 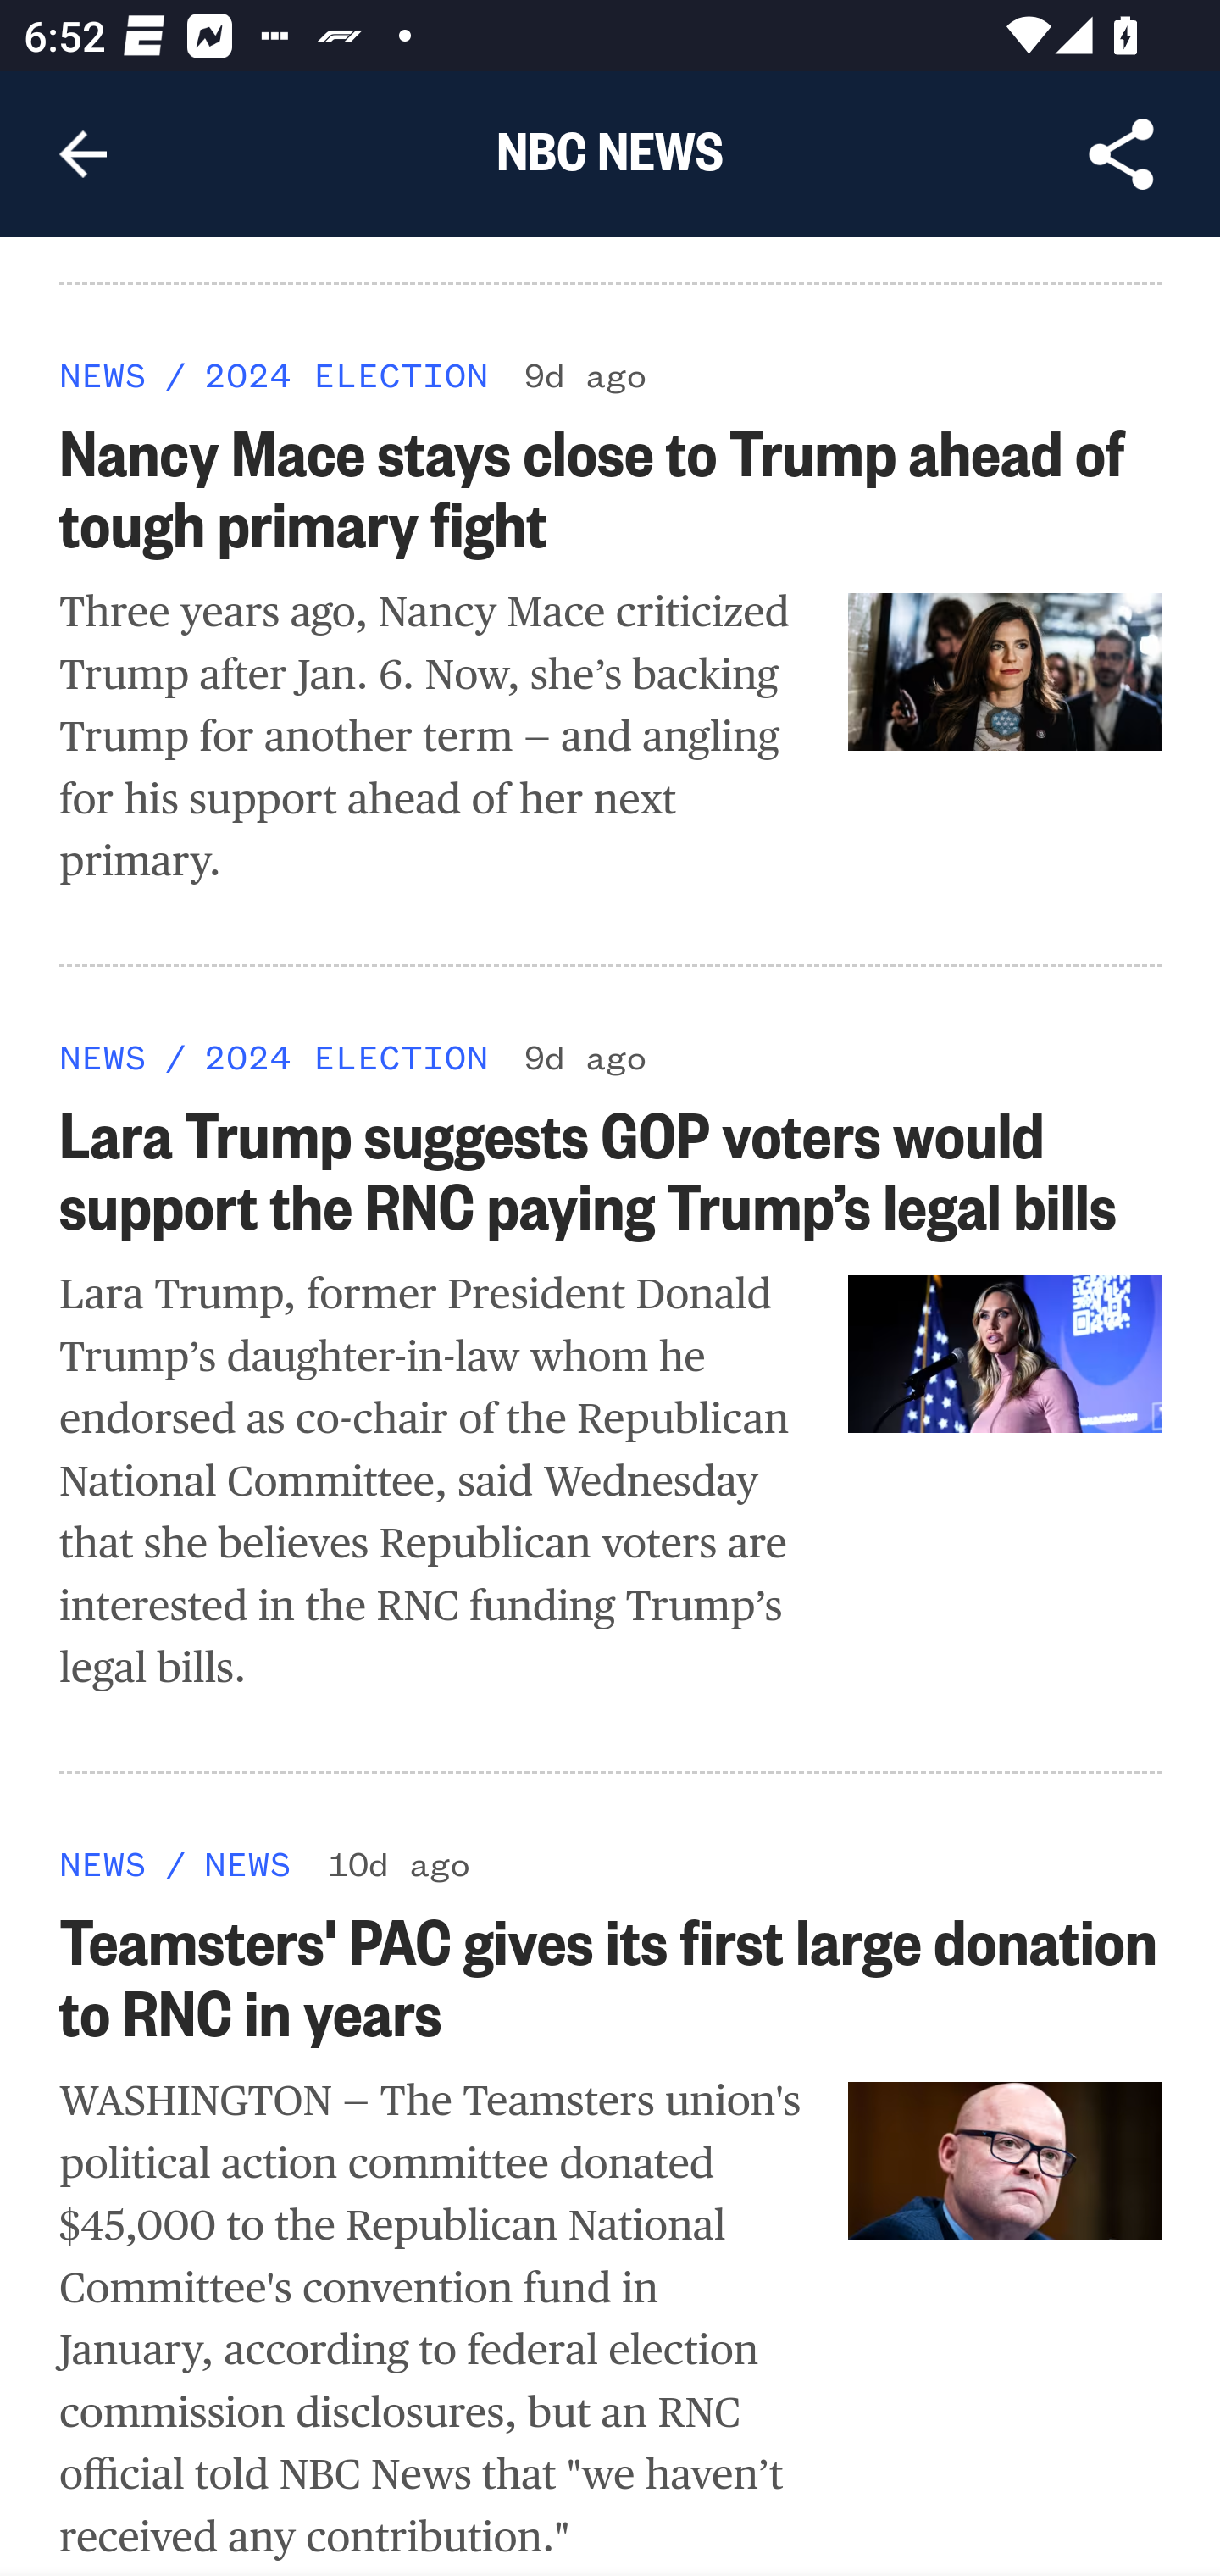 I want to click on 2024 ELECTION 2024 ELECTION 2024 ELECTION, so click(x=345, y=1059).